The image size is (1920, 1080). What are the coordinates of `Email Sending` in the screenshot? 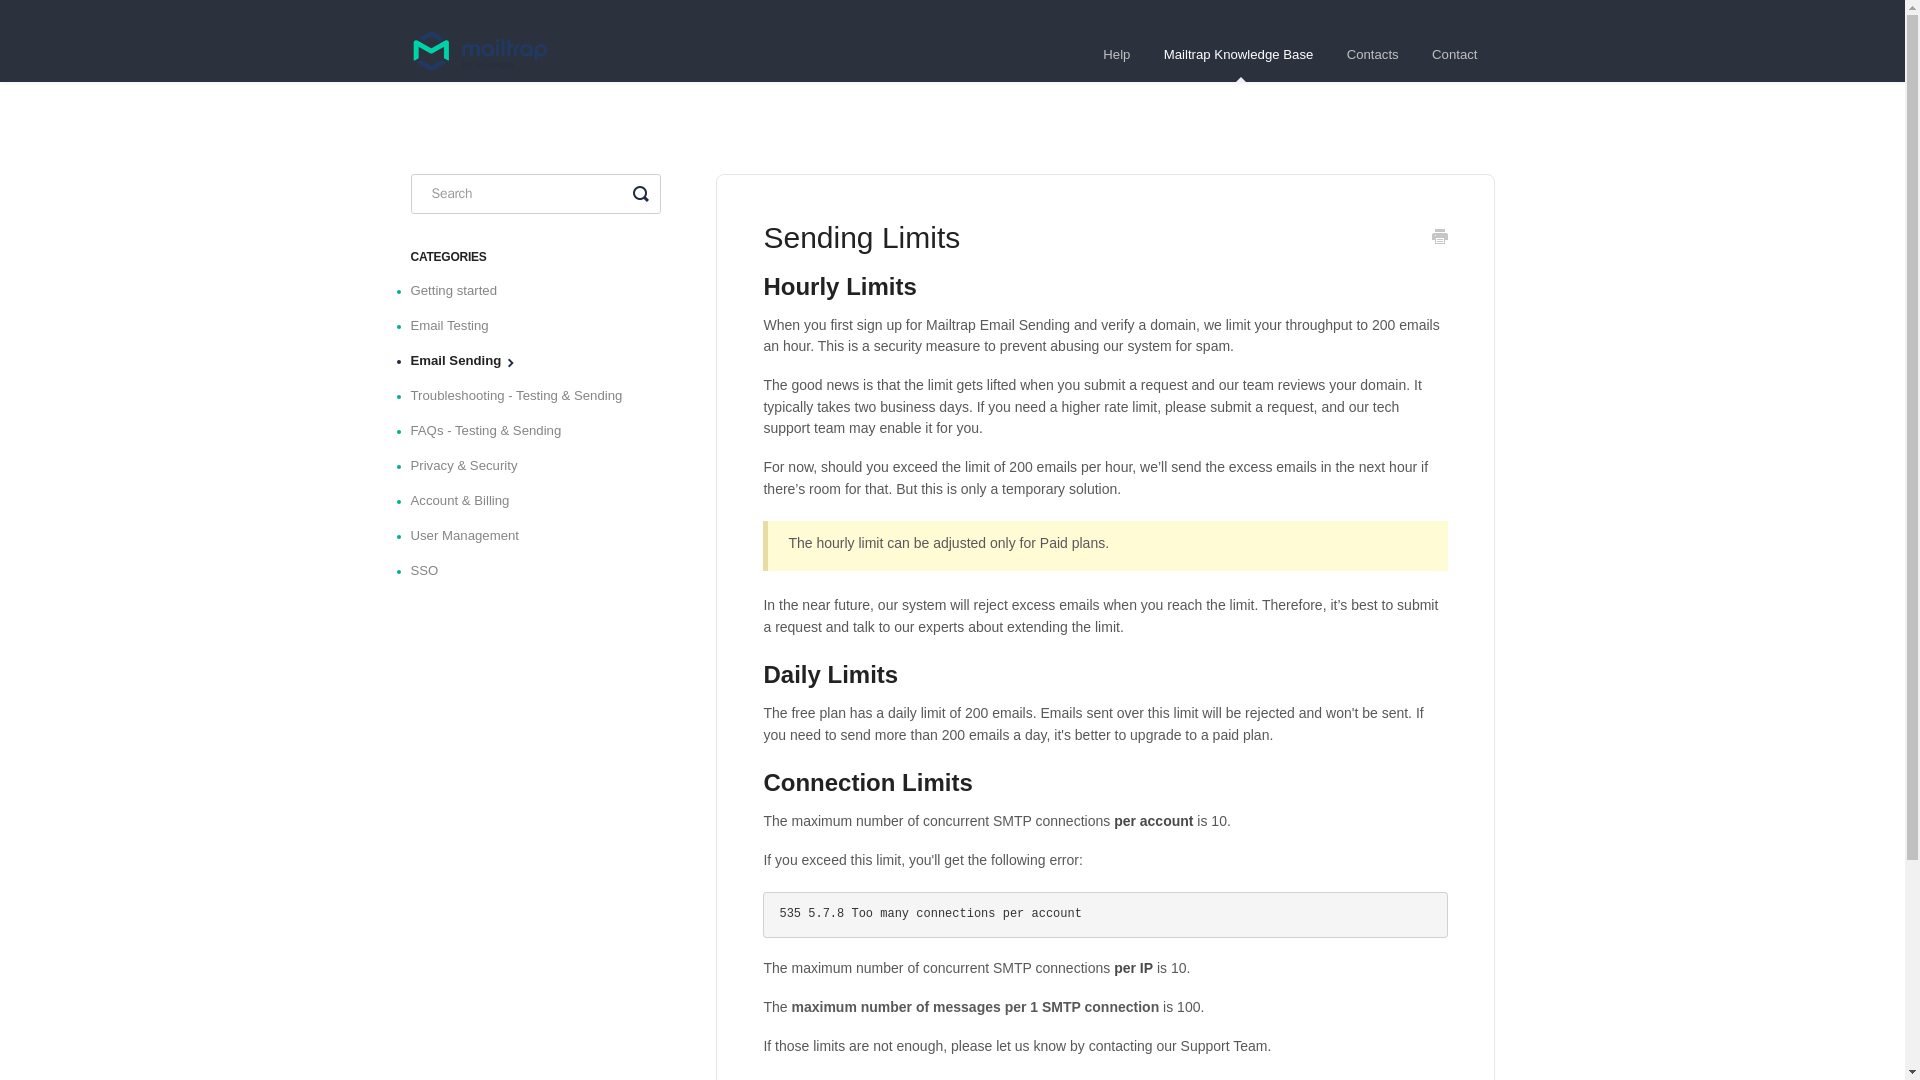 It's located at (463, 360).